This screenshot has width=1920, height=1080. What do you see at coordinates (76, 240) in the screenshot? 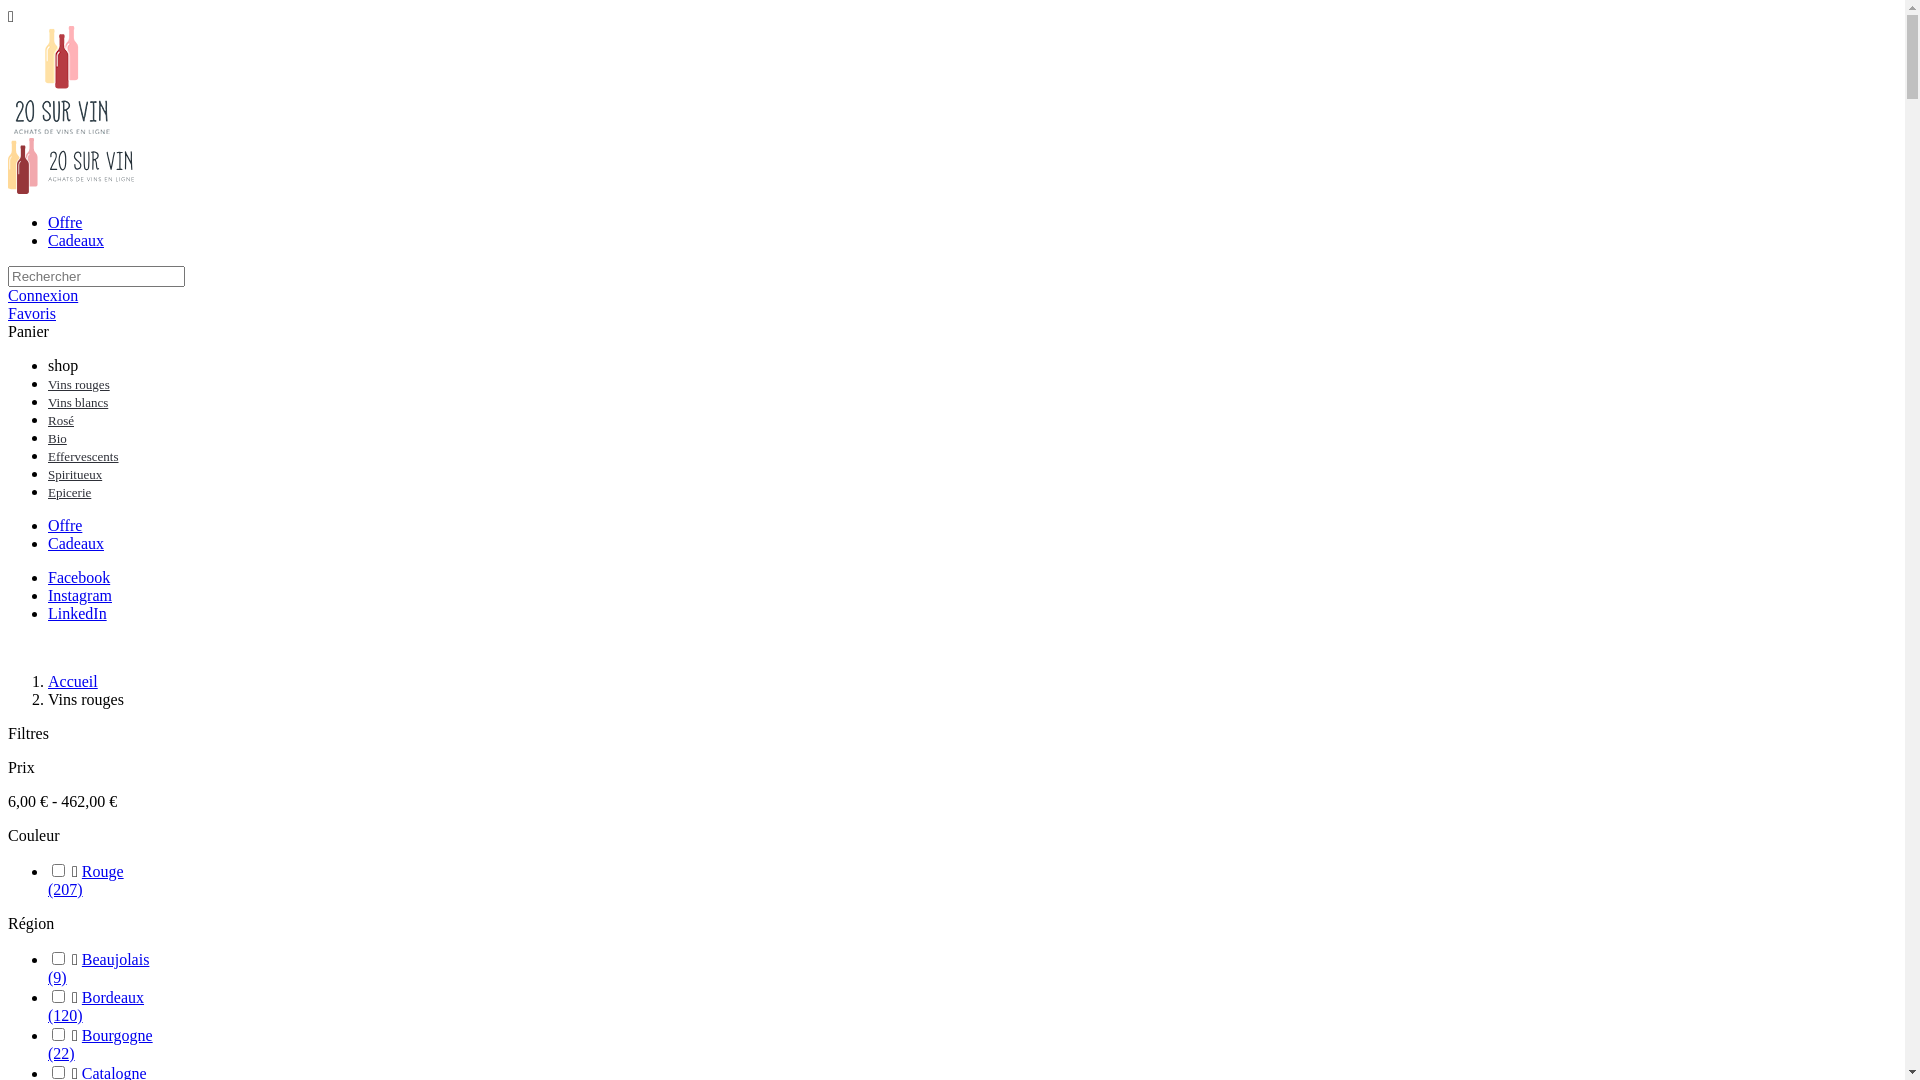
I see `Cadeaux` at bounding box center [76, 240].